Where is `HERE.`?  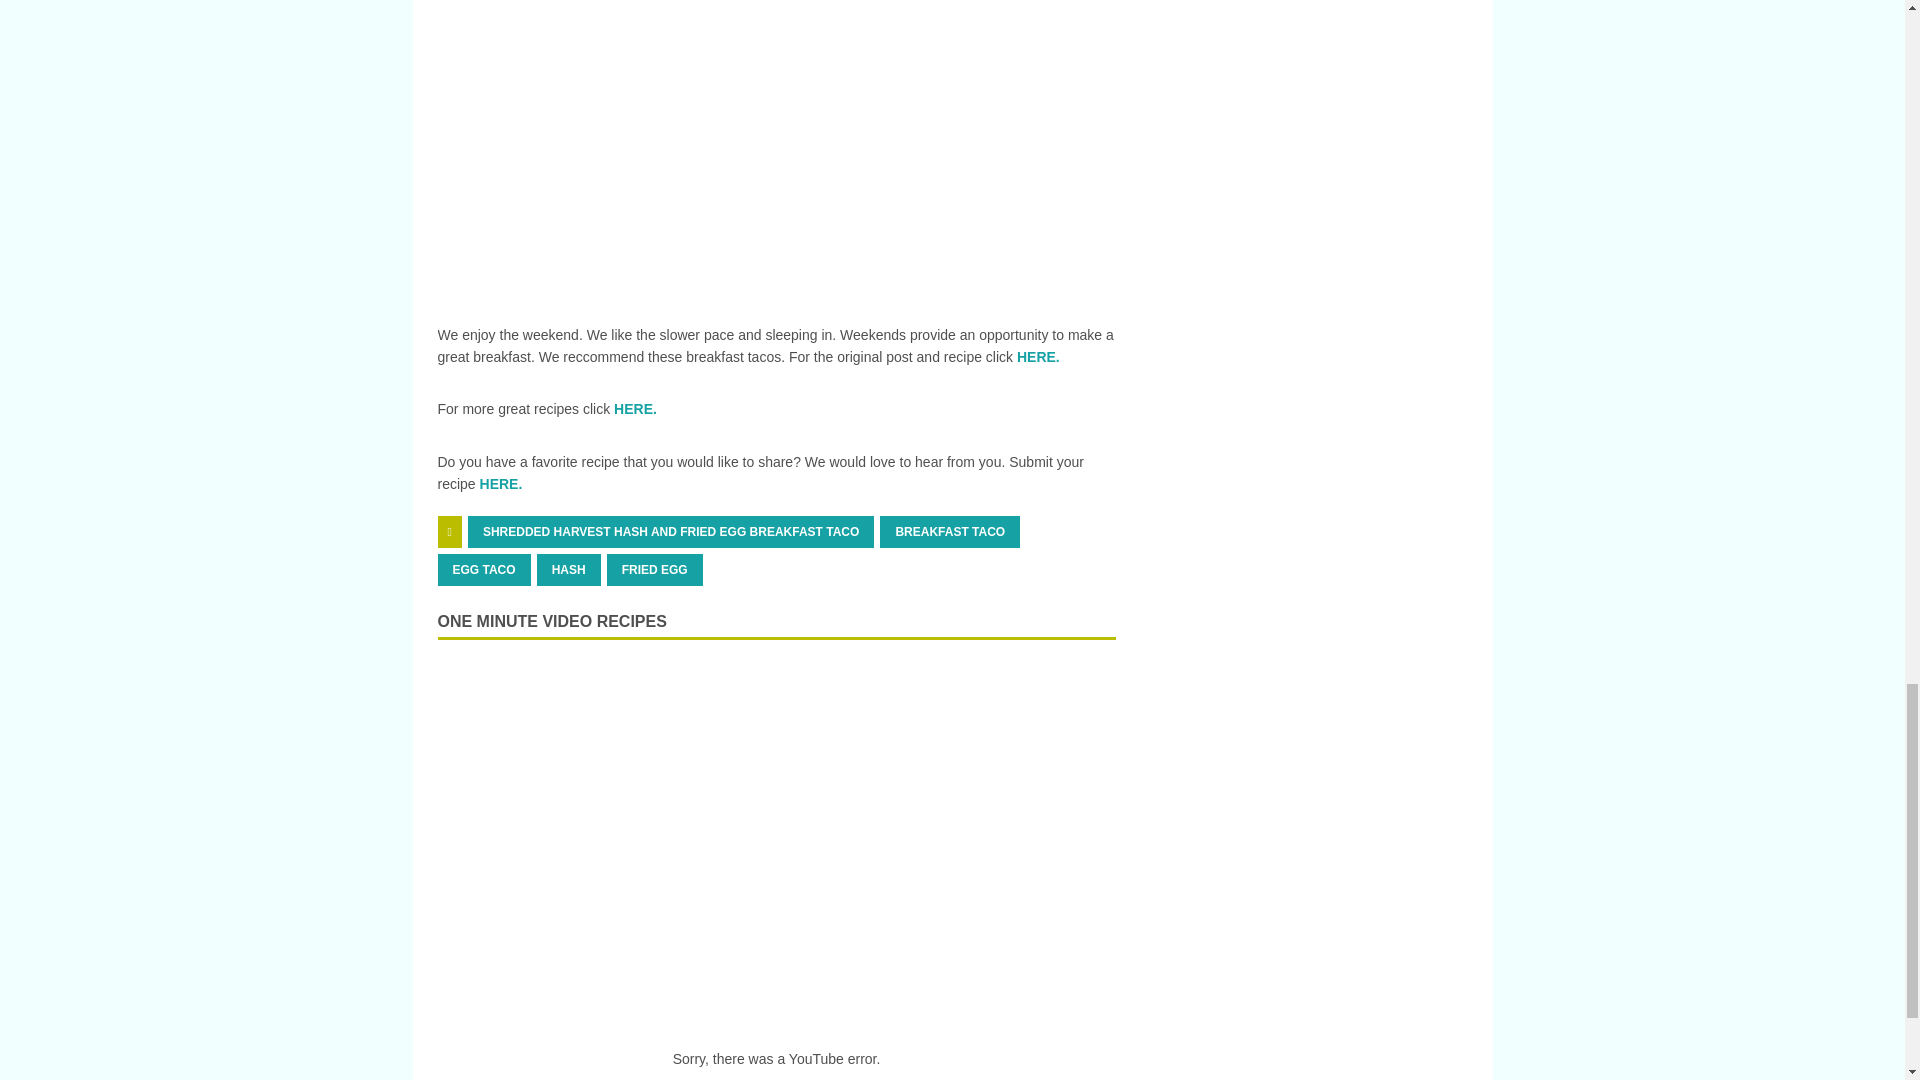 HERE. is located at coordinates (1038, 356).